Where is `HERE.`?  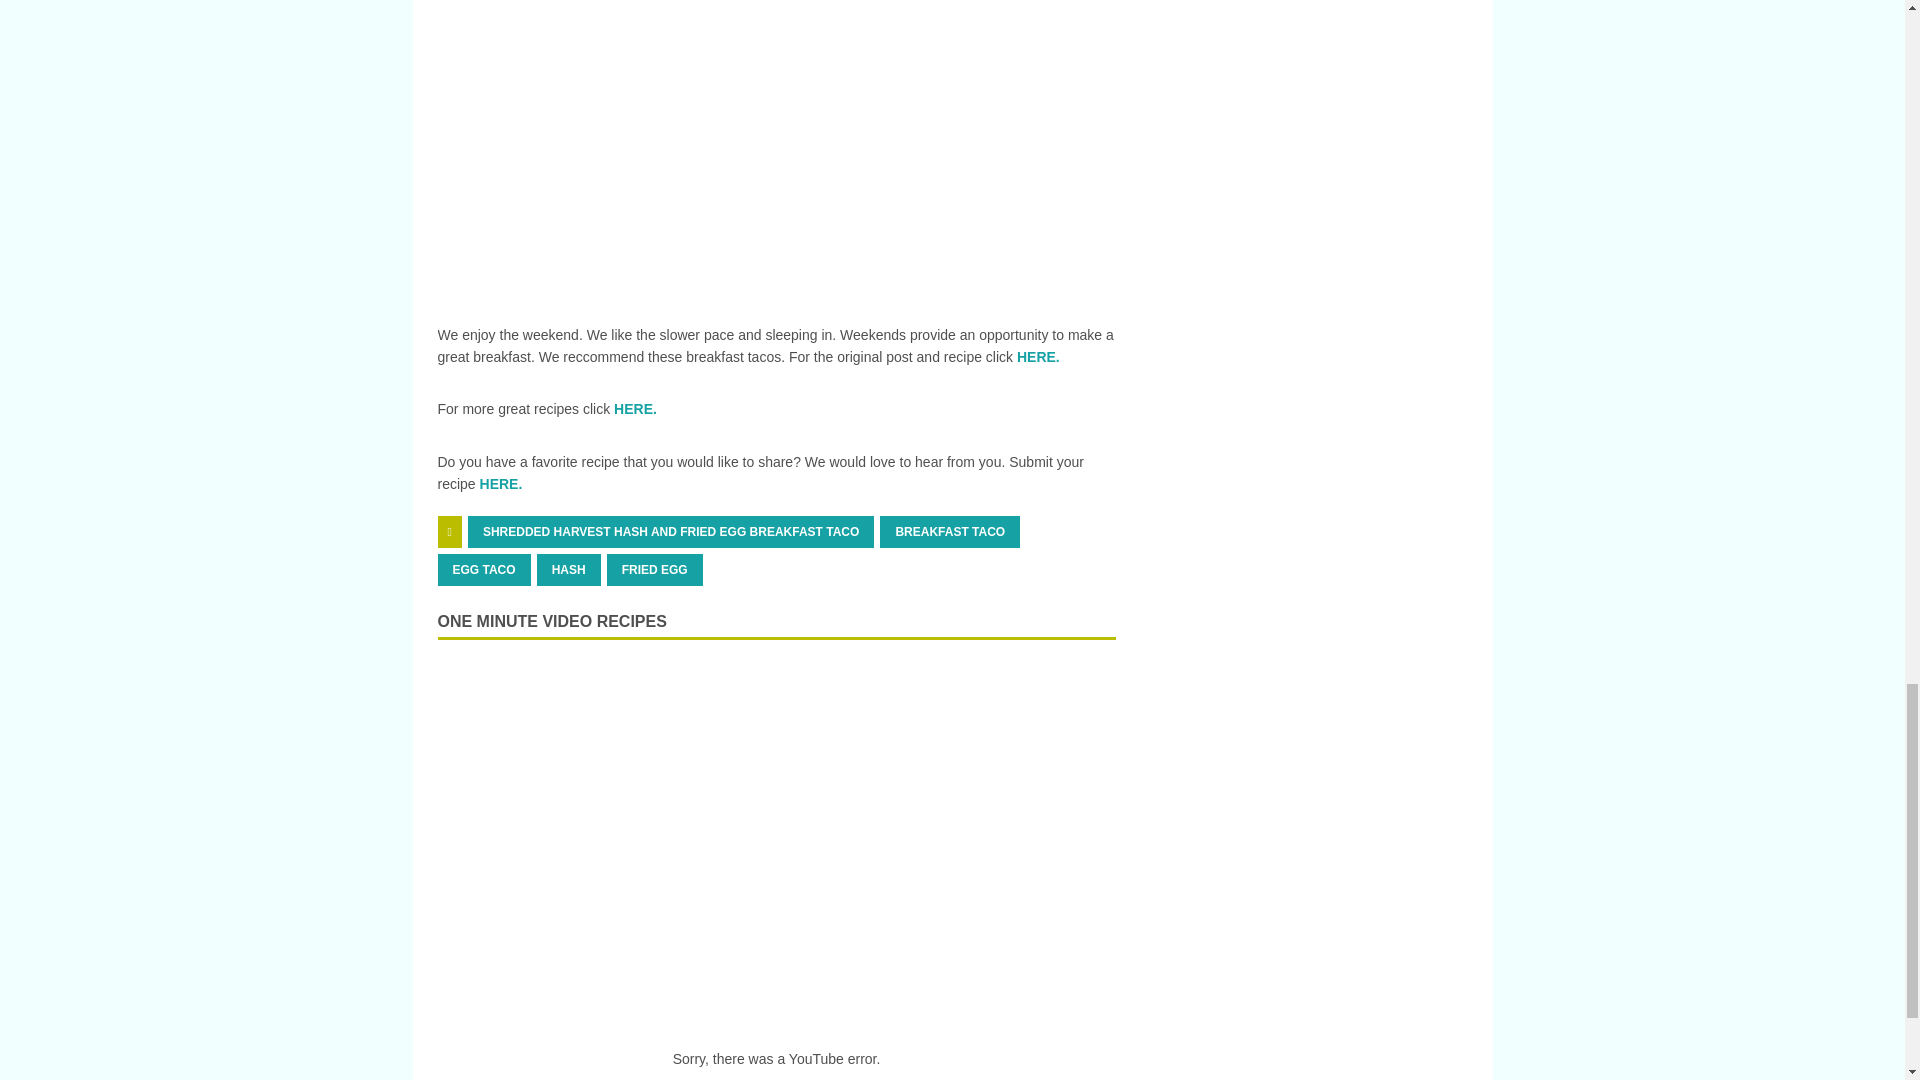 HERE. is located at coordinates (1038, 356).